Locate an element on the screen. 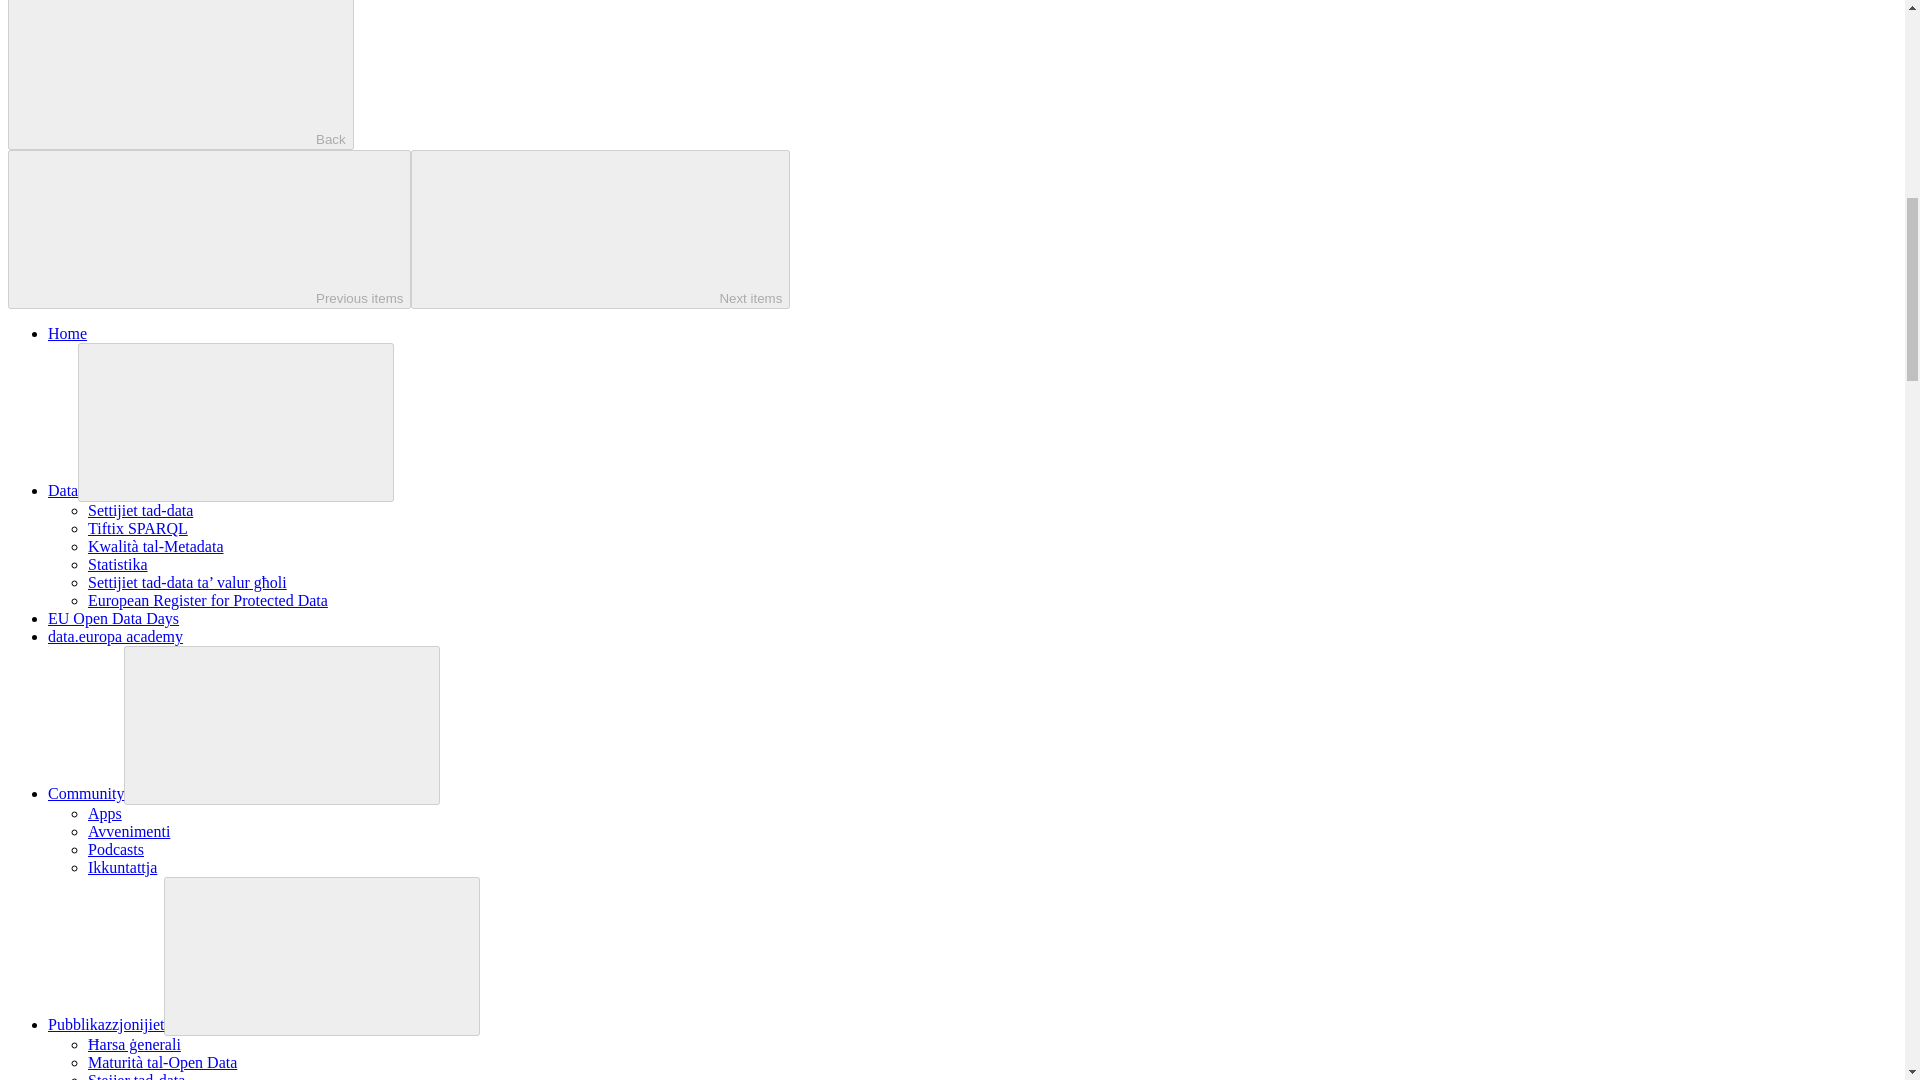  Ikkuntattja is located at coordinates (122, 866).